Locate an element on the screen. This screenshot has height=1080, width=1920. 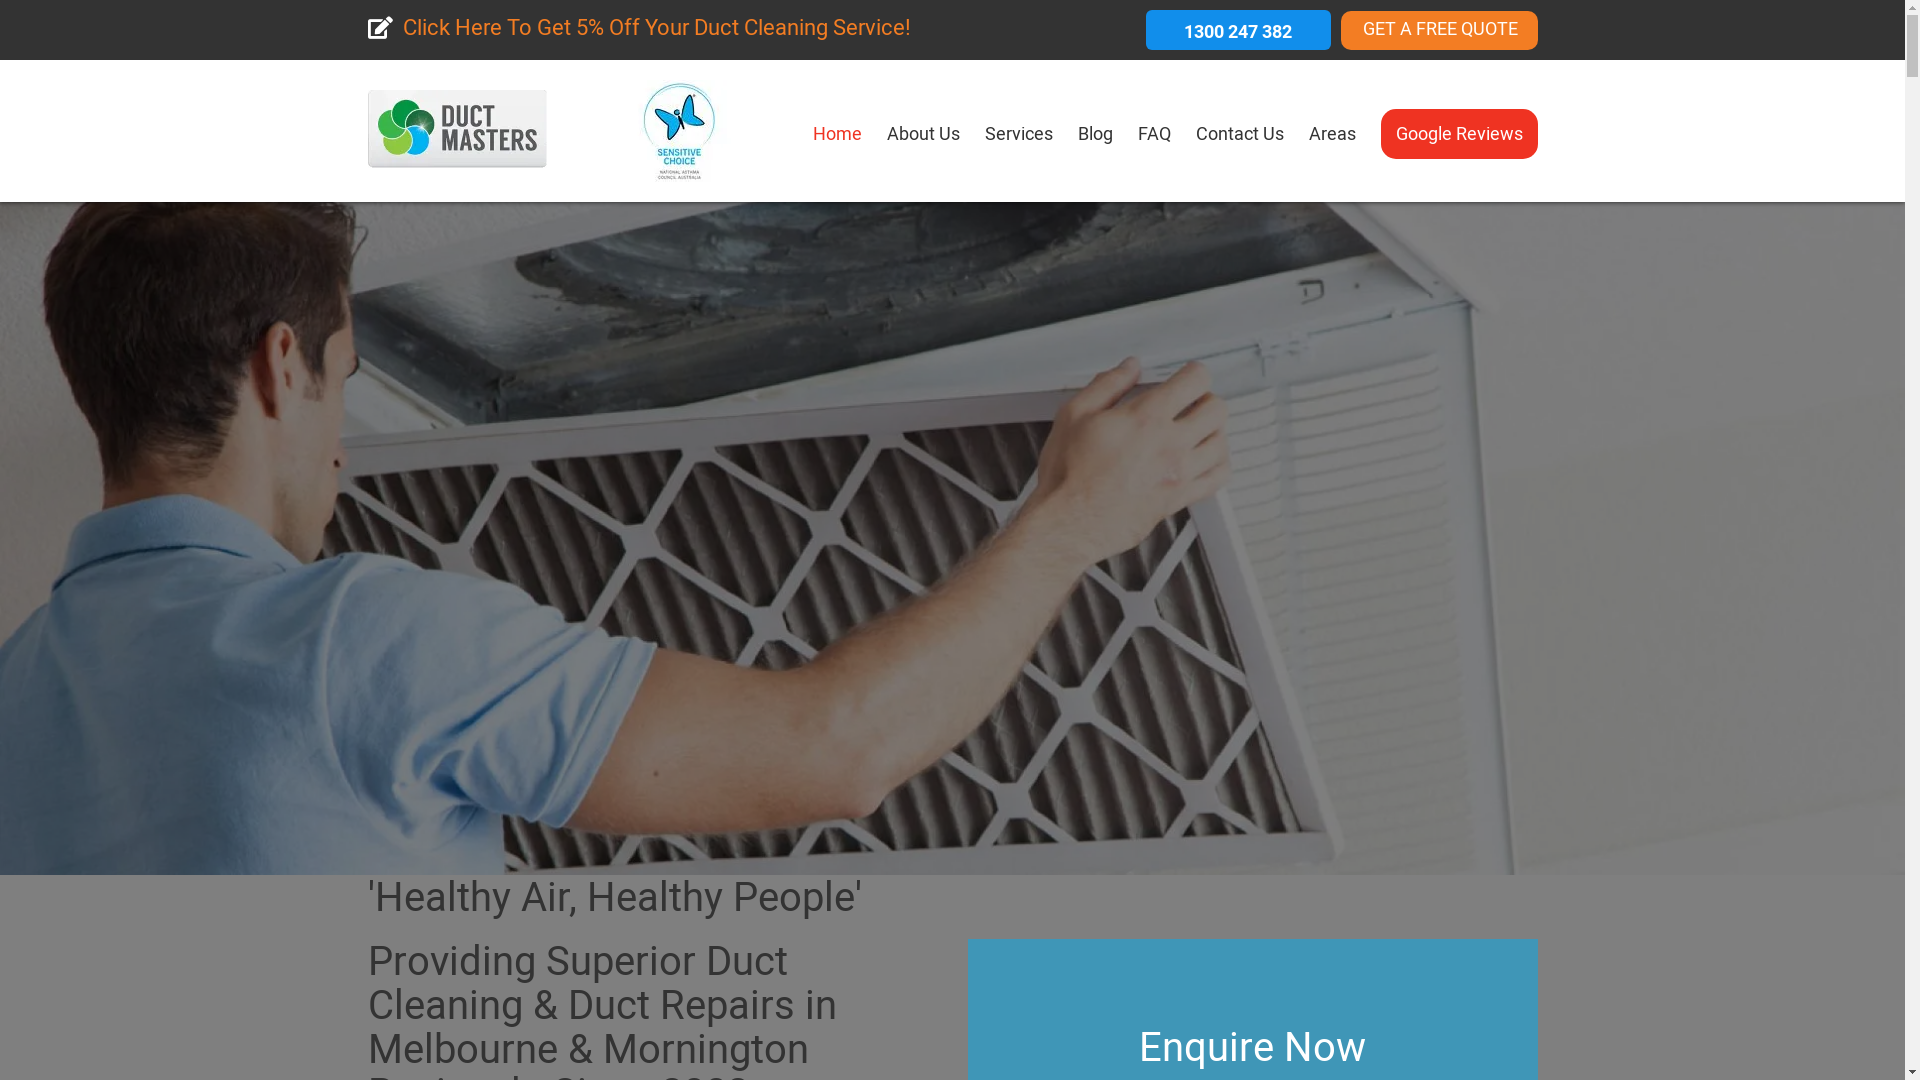
Areas is located at coordinates (1332, 140).